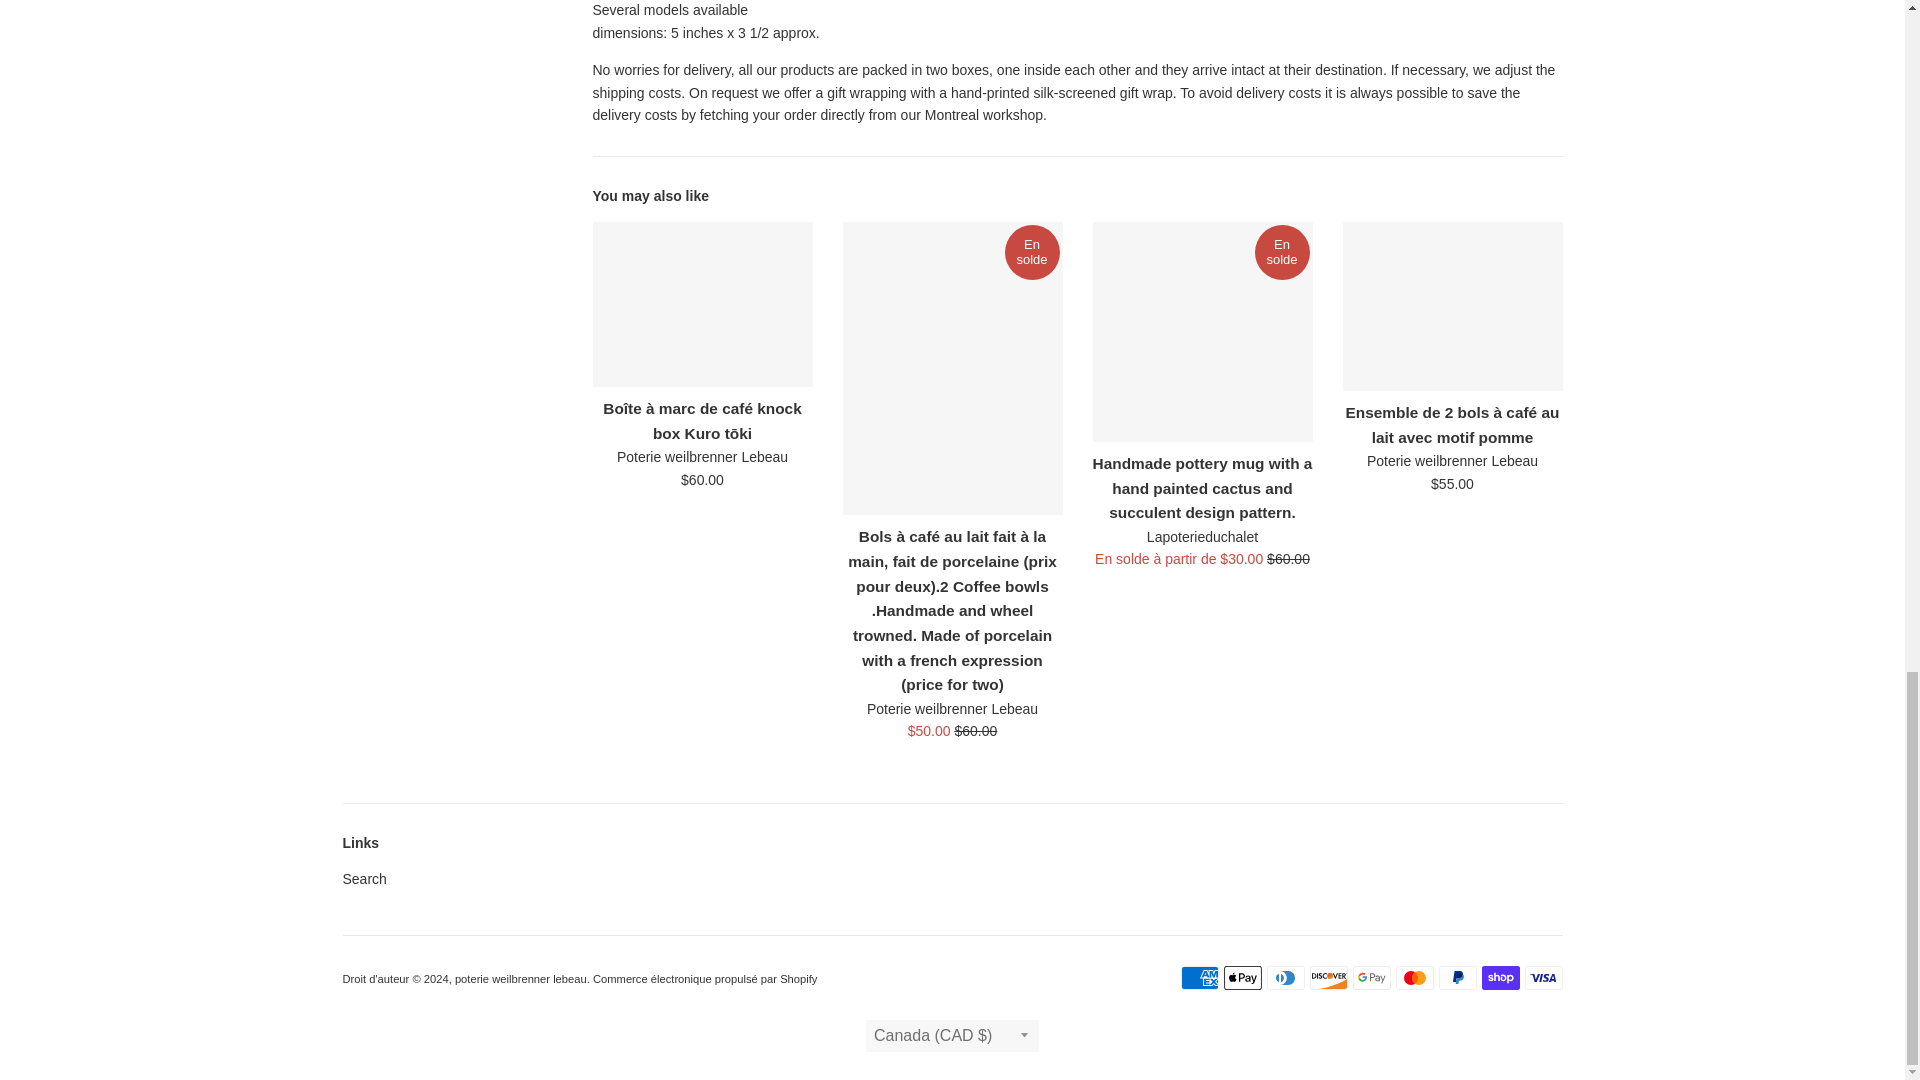 The height and width of the screenshot is (1080, 1920). I want to click on Discover, so click(1328, 978).